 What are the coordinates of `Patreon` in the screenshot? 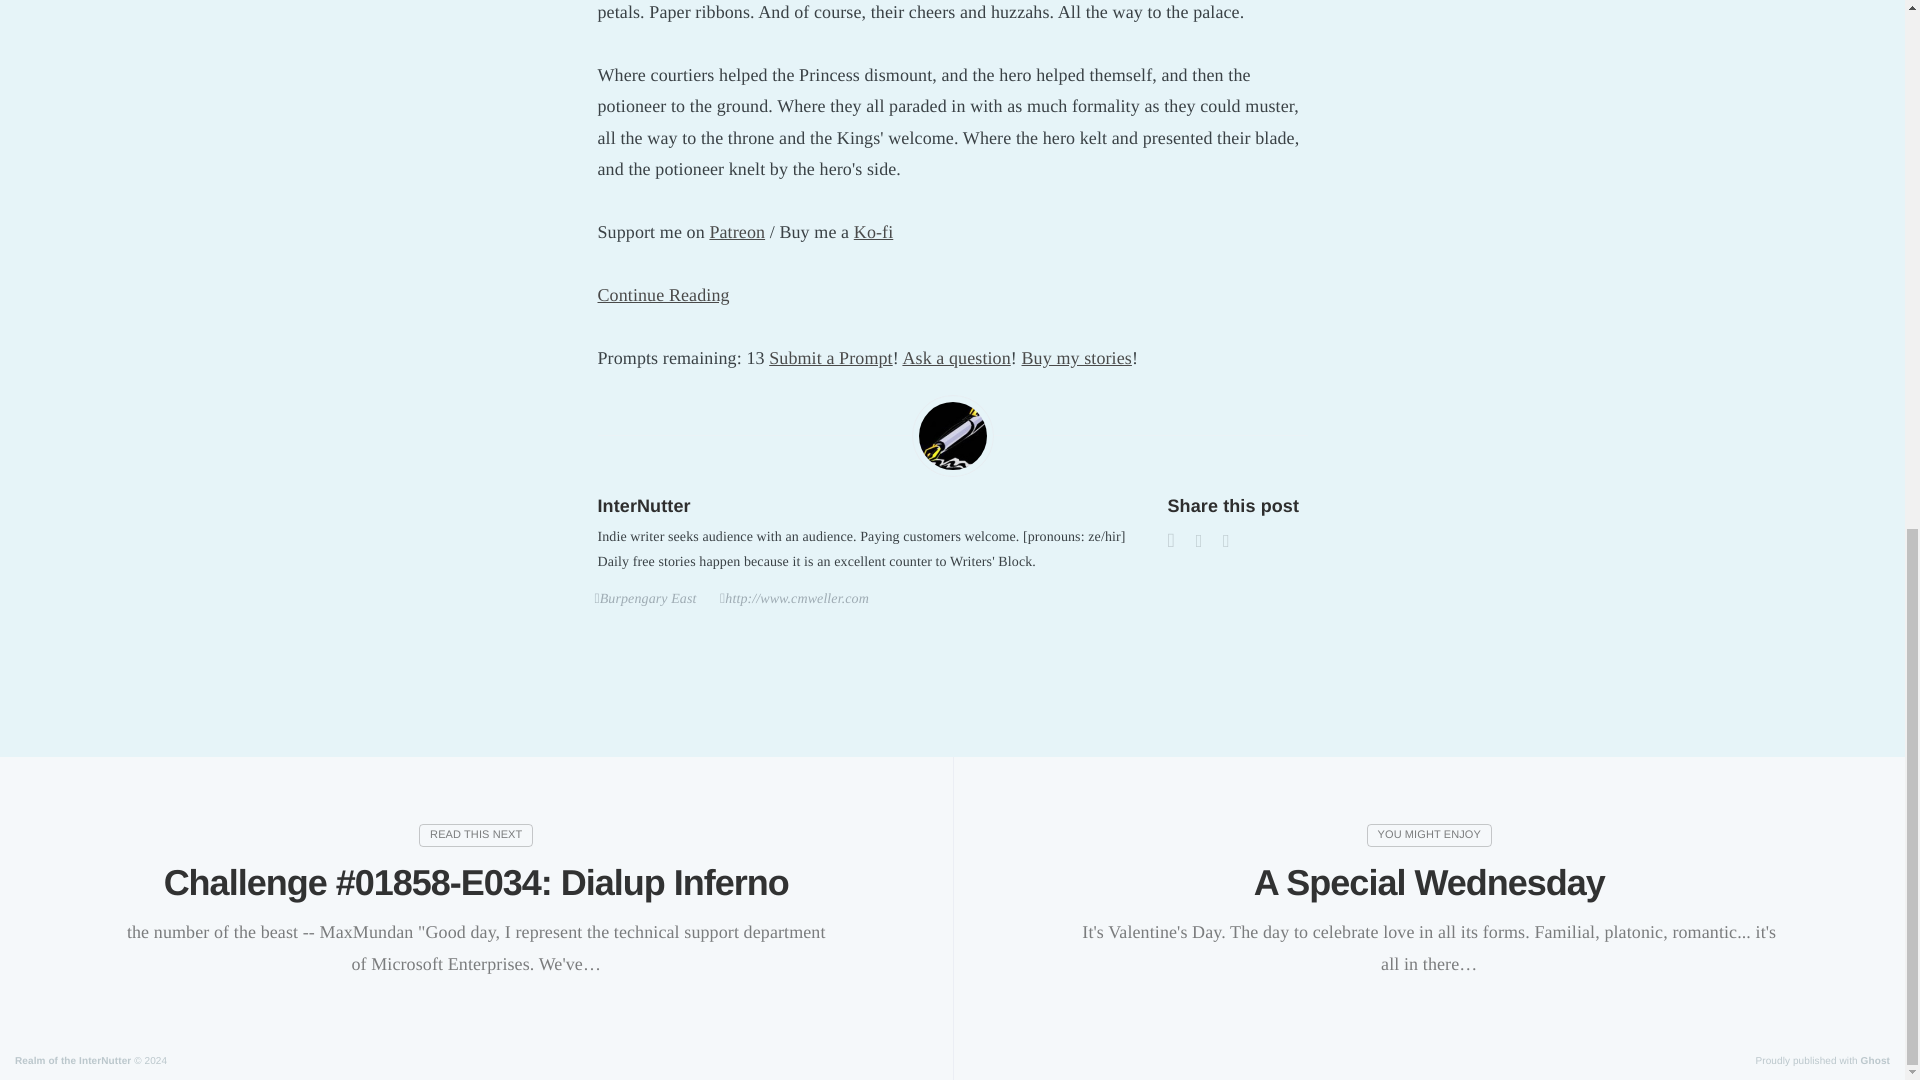 It's located at (736, 232).